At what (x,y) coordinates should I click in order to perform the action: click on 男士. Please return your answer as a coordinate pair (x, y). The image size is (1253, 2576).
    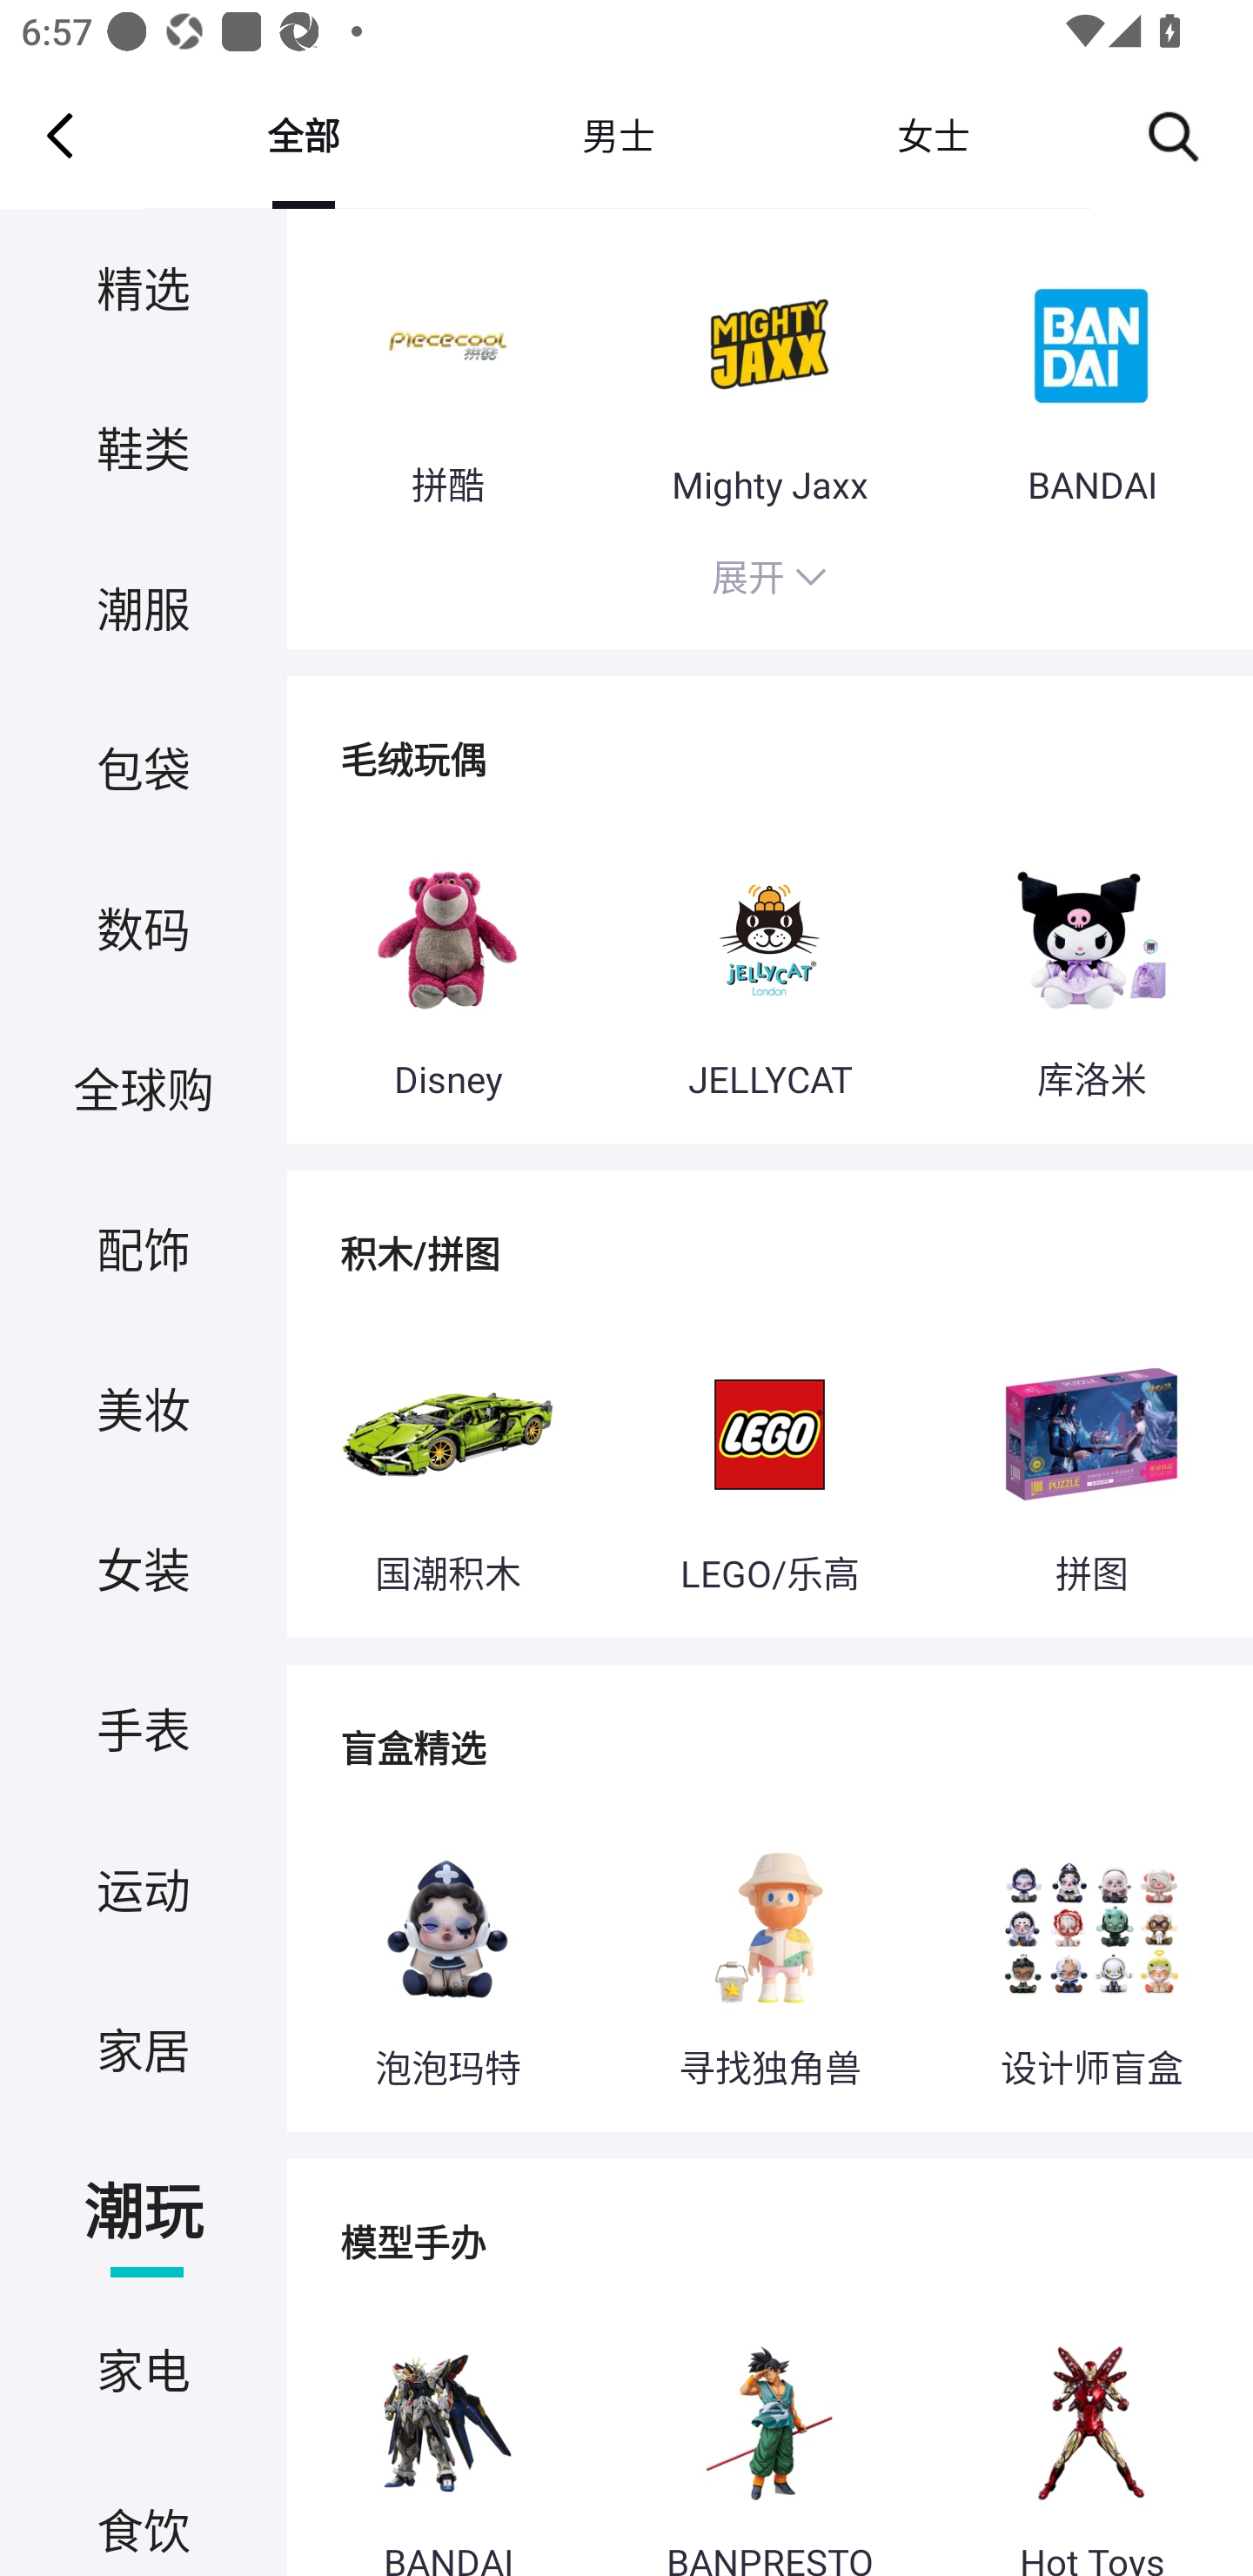
    Looking at the image, I should click on (618, 135).